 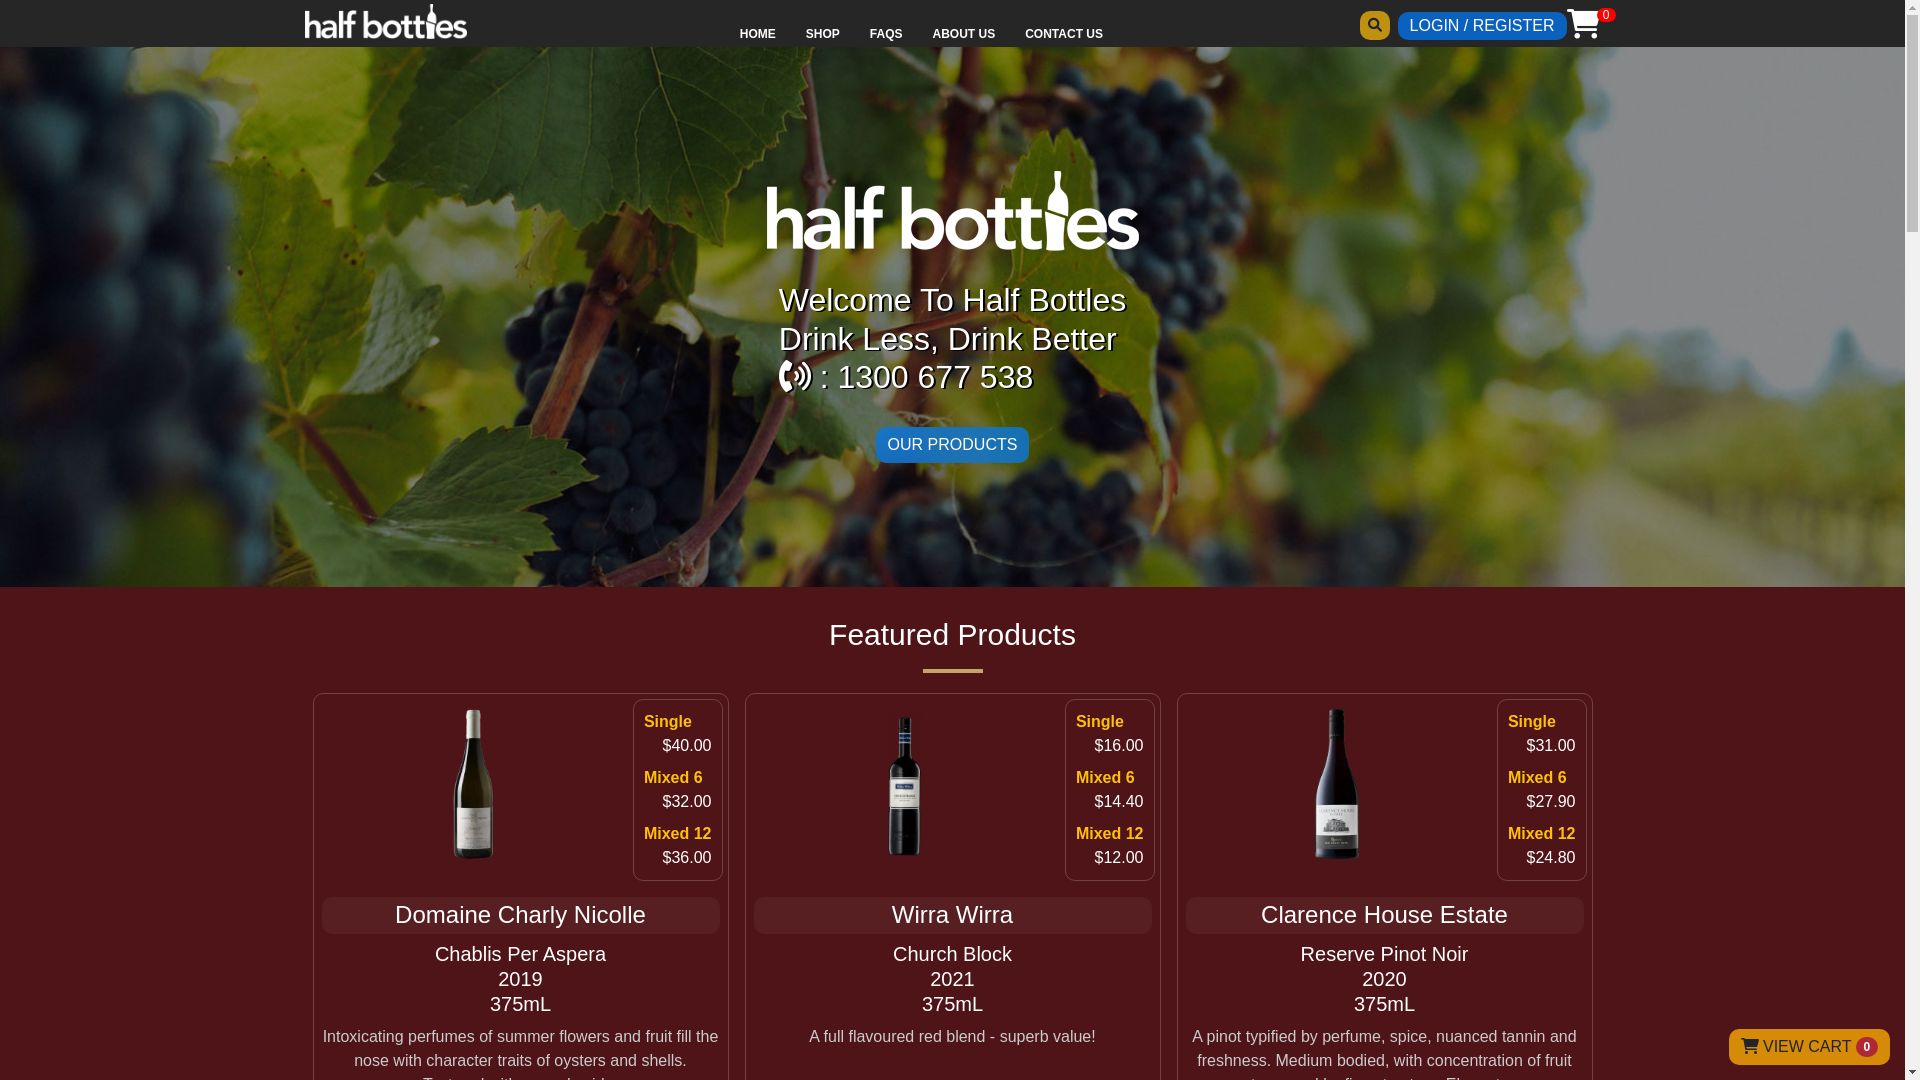 I want to click on CONTACT US, so click(x=1064, y=34).